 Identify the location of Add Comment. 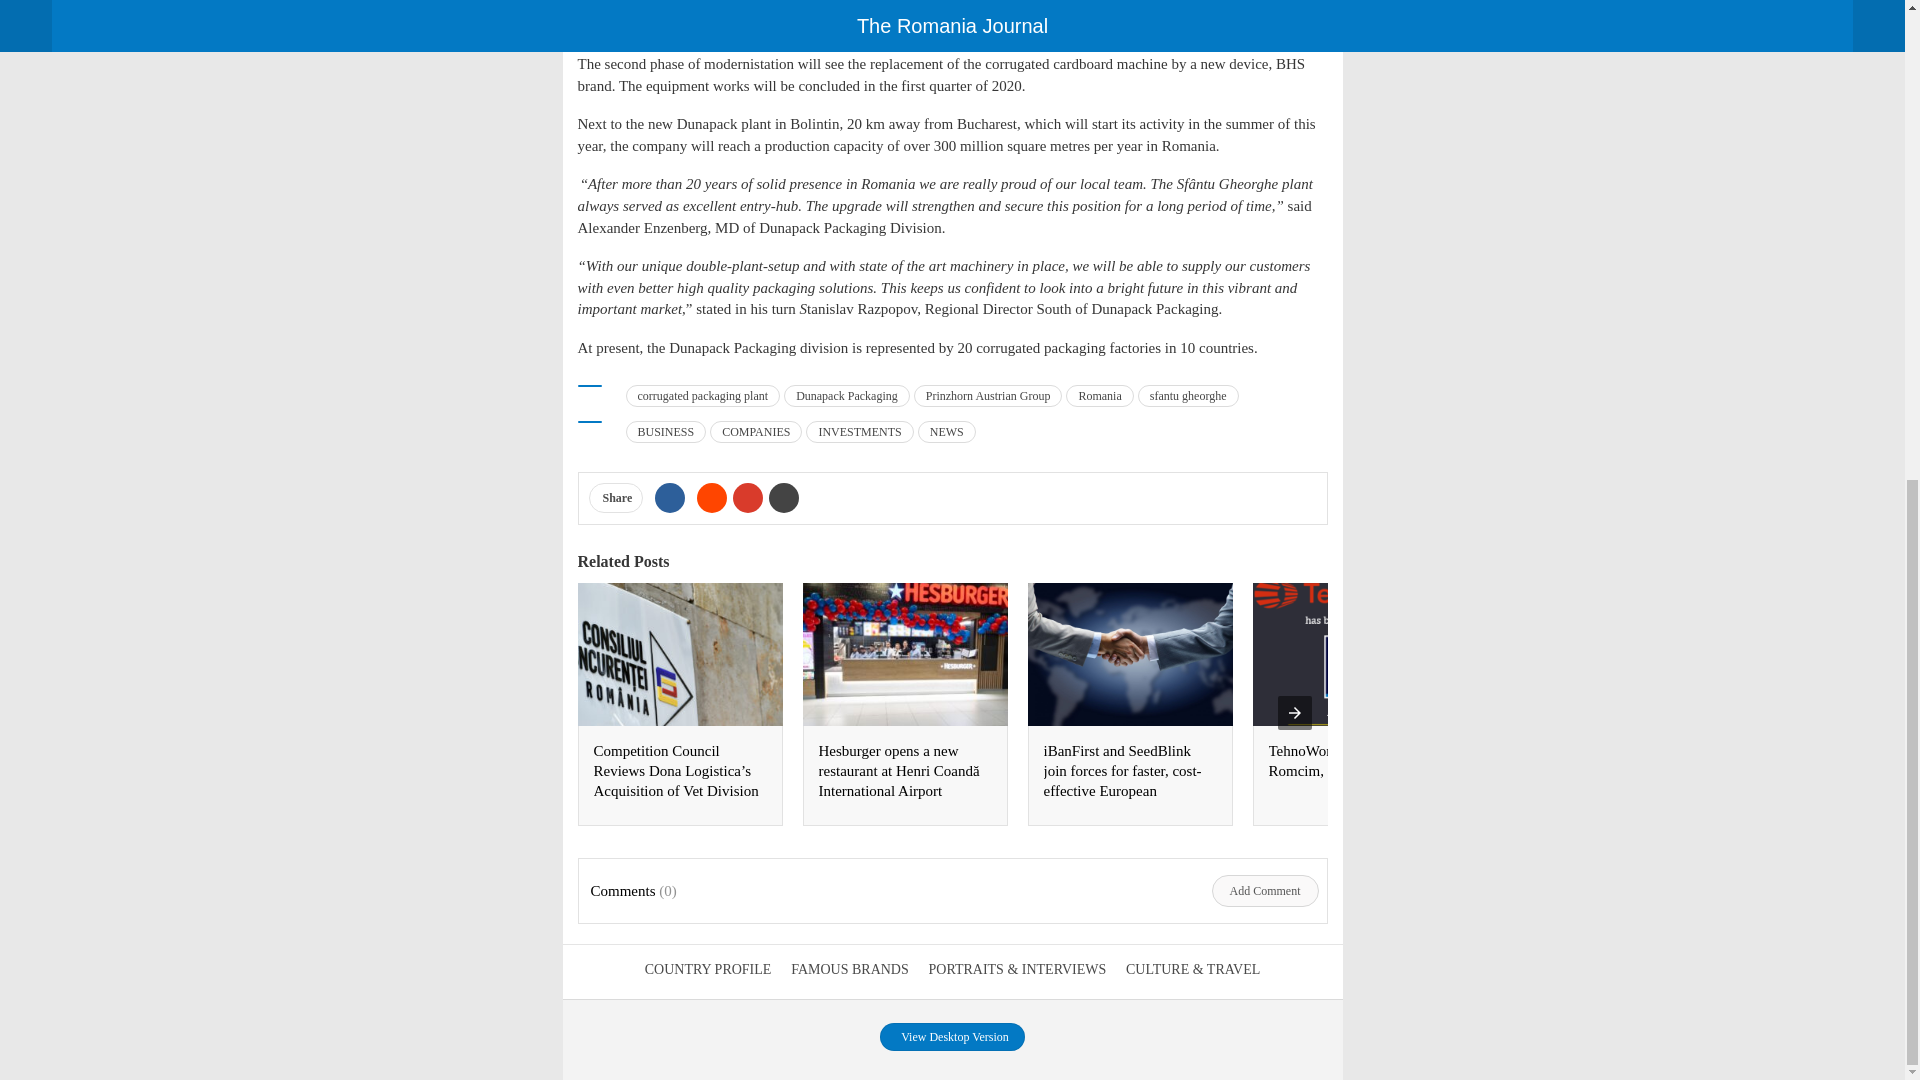
(1265, 890).